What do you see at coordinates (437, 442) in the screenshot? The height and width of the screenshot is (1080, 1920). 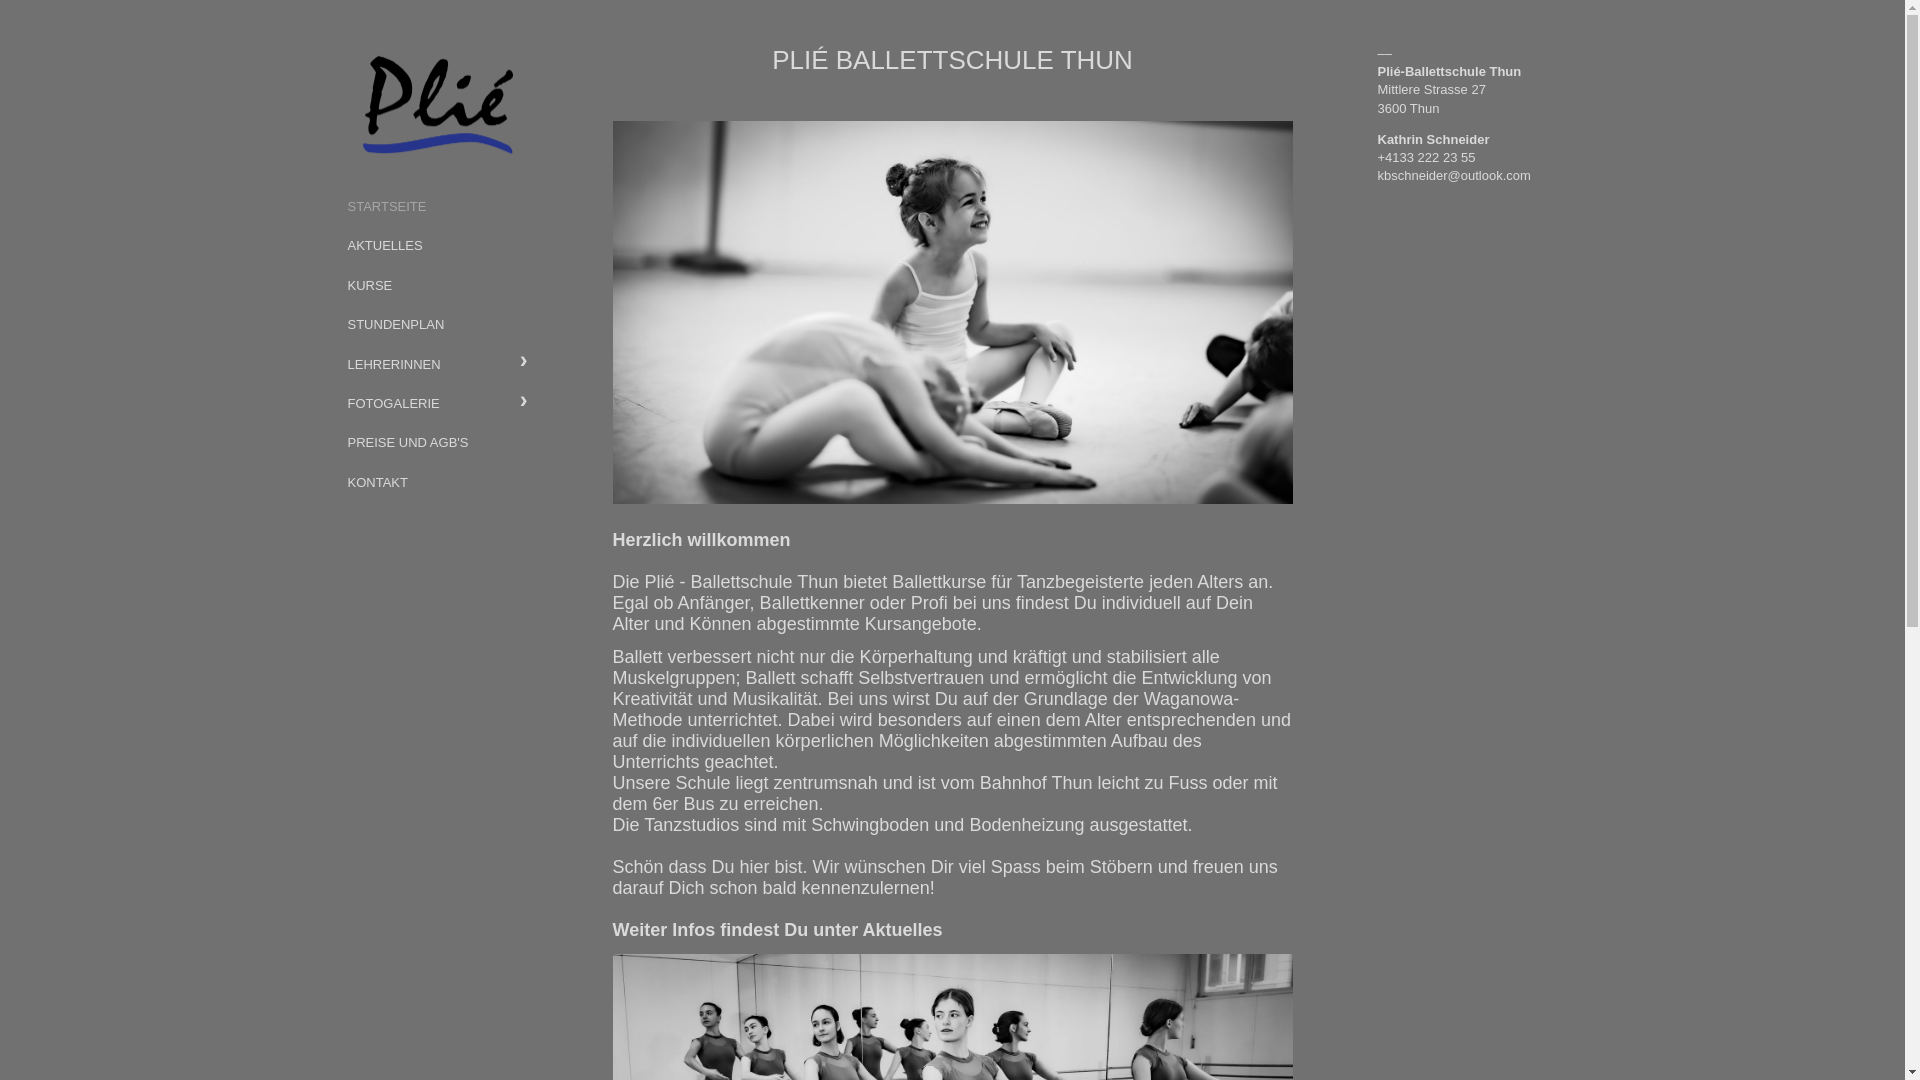 I see `PREISE UND AGB'S` at bounding box center [437, 442].